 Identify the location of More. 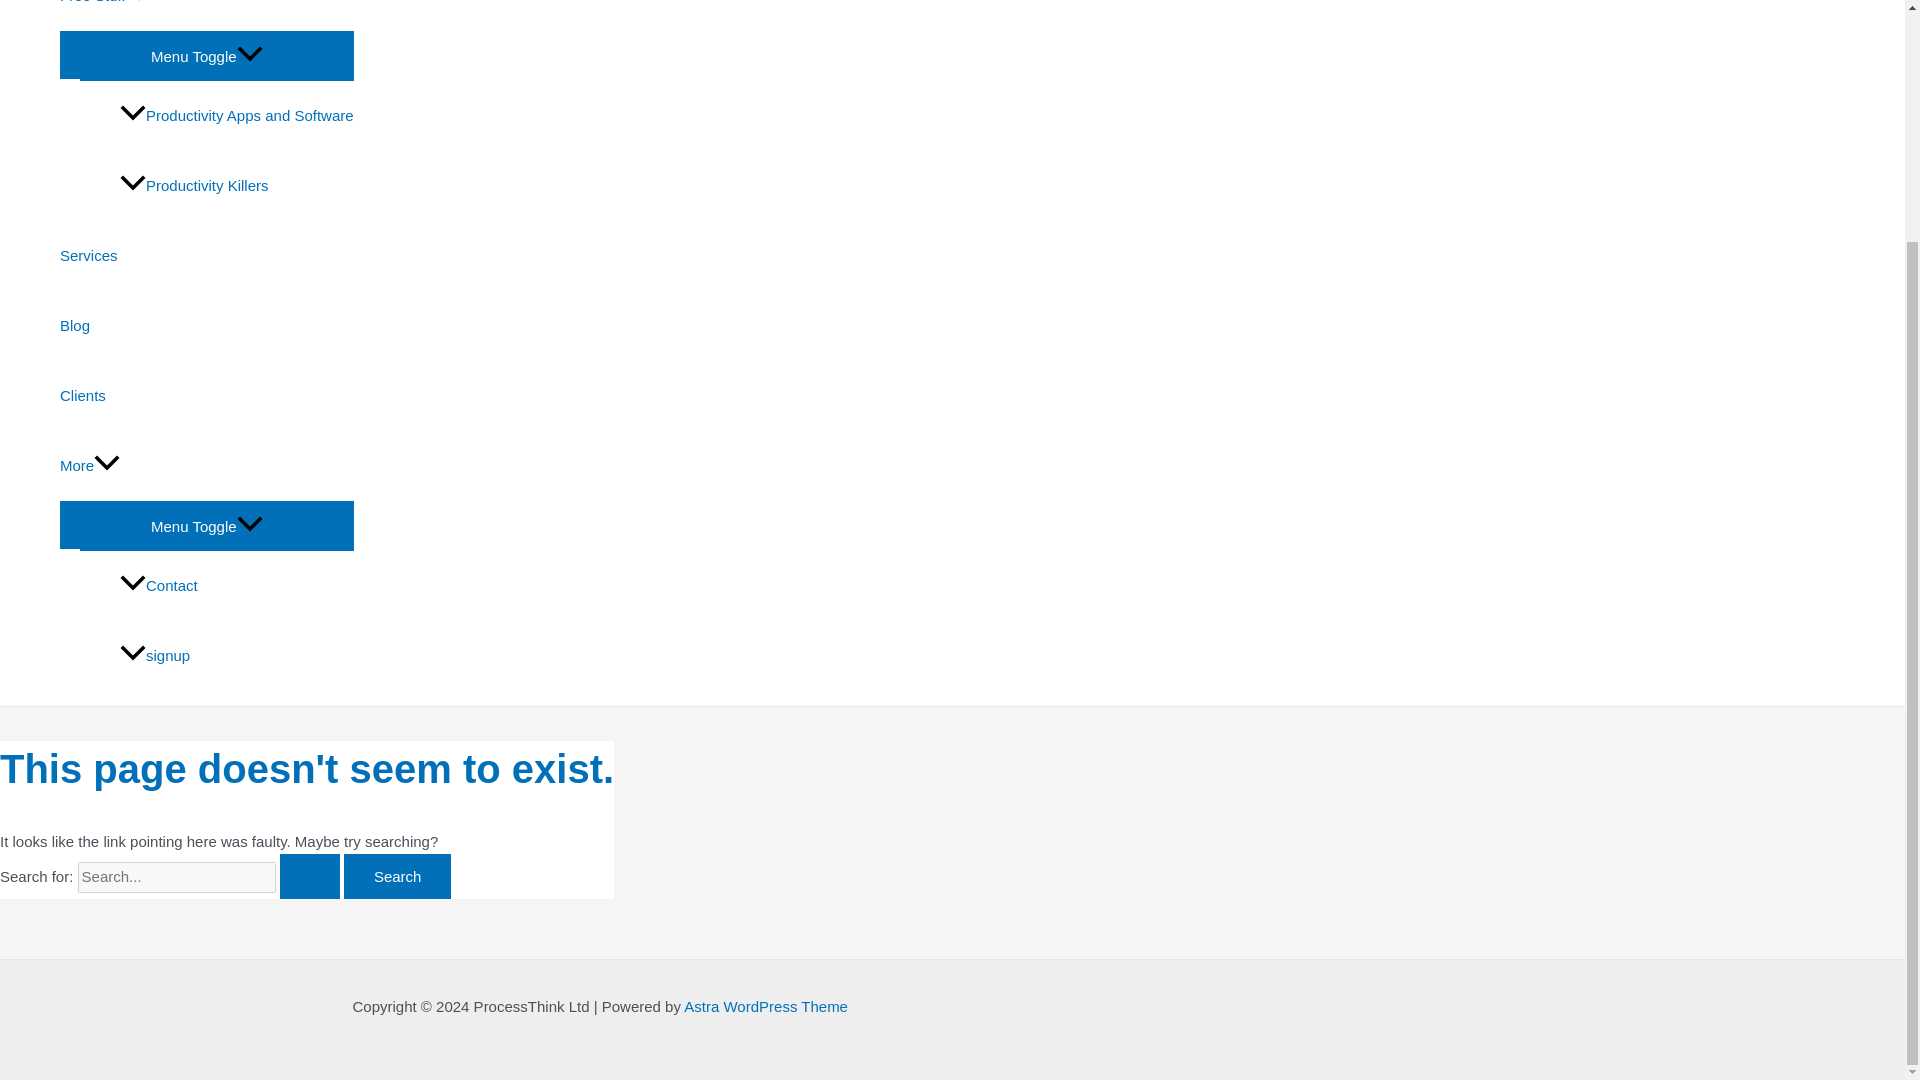
(206, 466).